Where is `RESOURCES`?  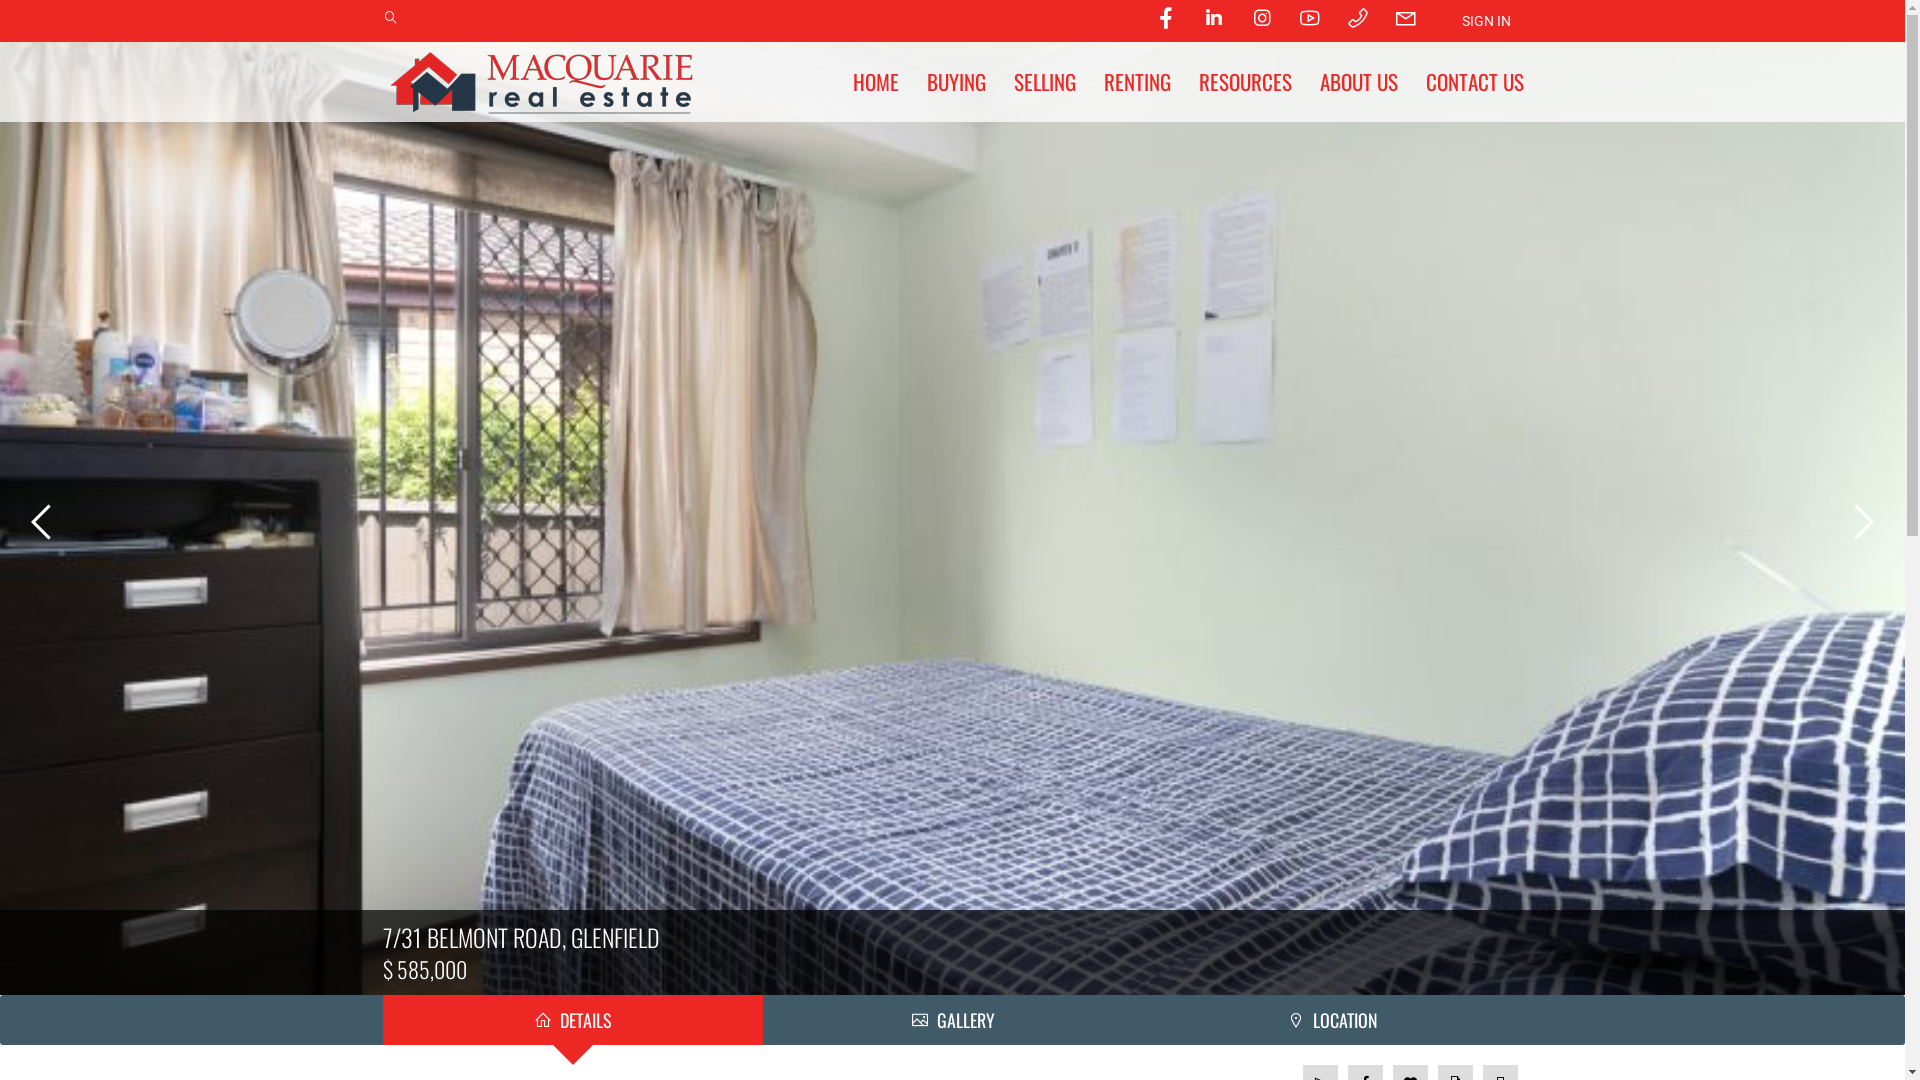
RESOURCES is located at coordinates (1244, 82).